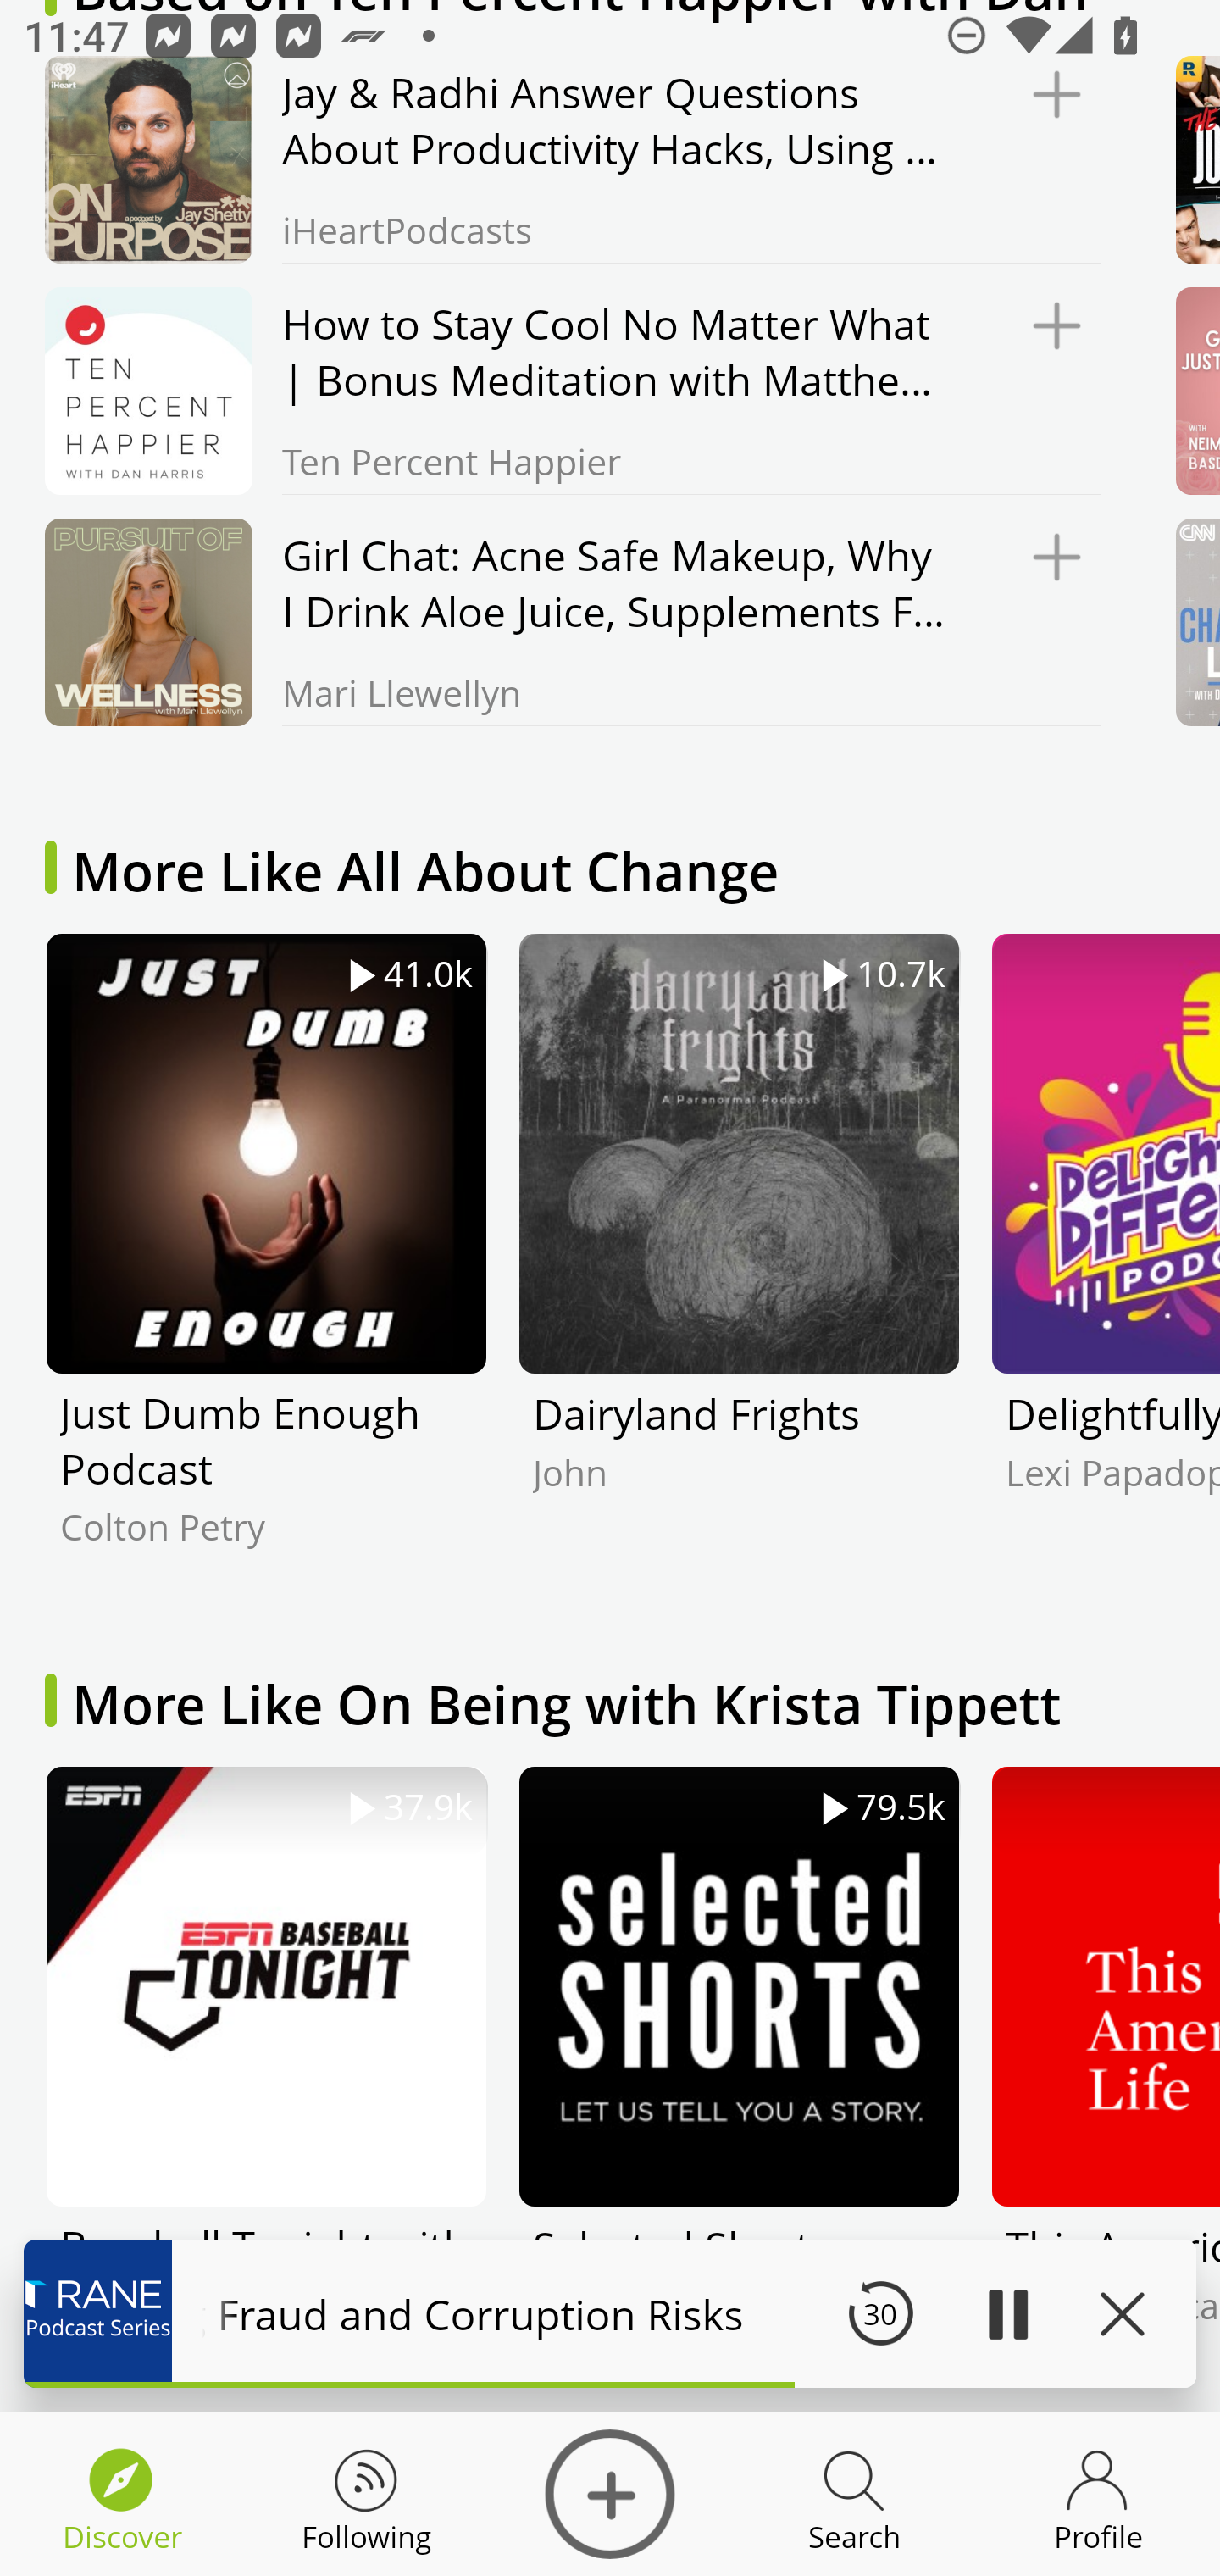 The width and height of the screenshot is (1220, 2576). Describe the element at coordinates (880, 2313) in the screenshot. I see `30 Seek Backward` at that location.